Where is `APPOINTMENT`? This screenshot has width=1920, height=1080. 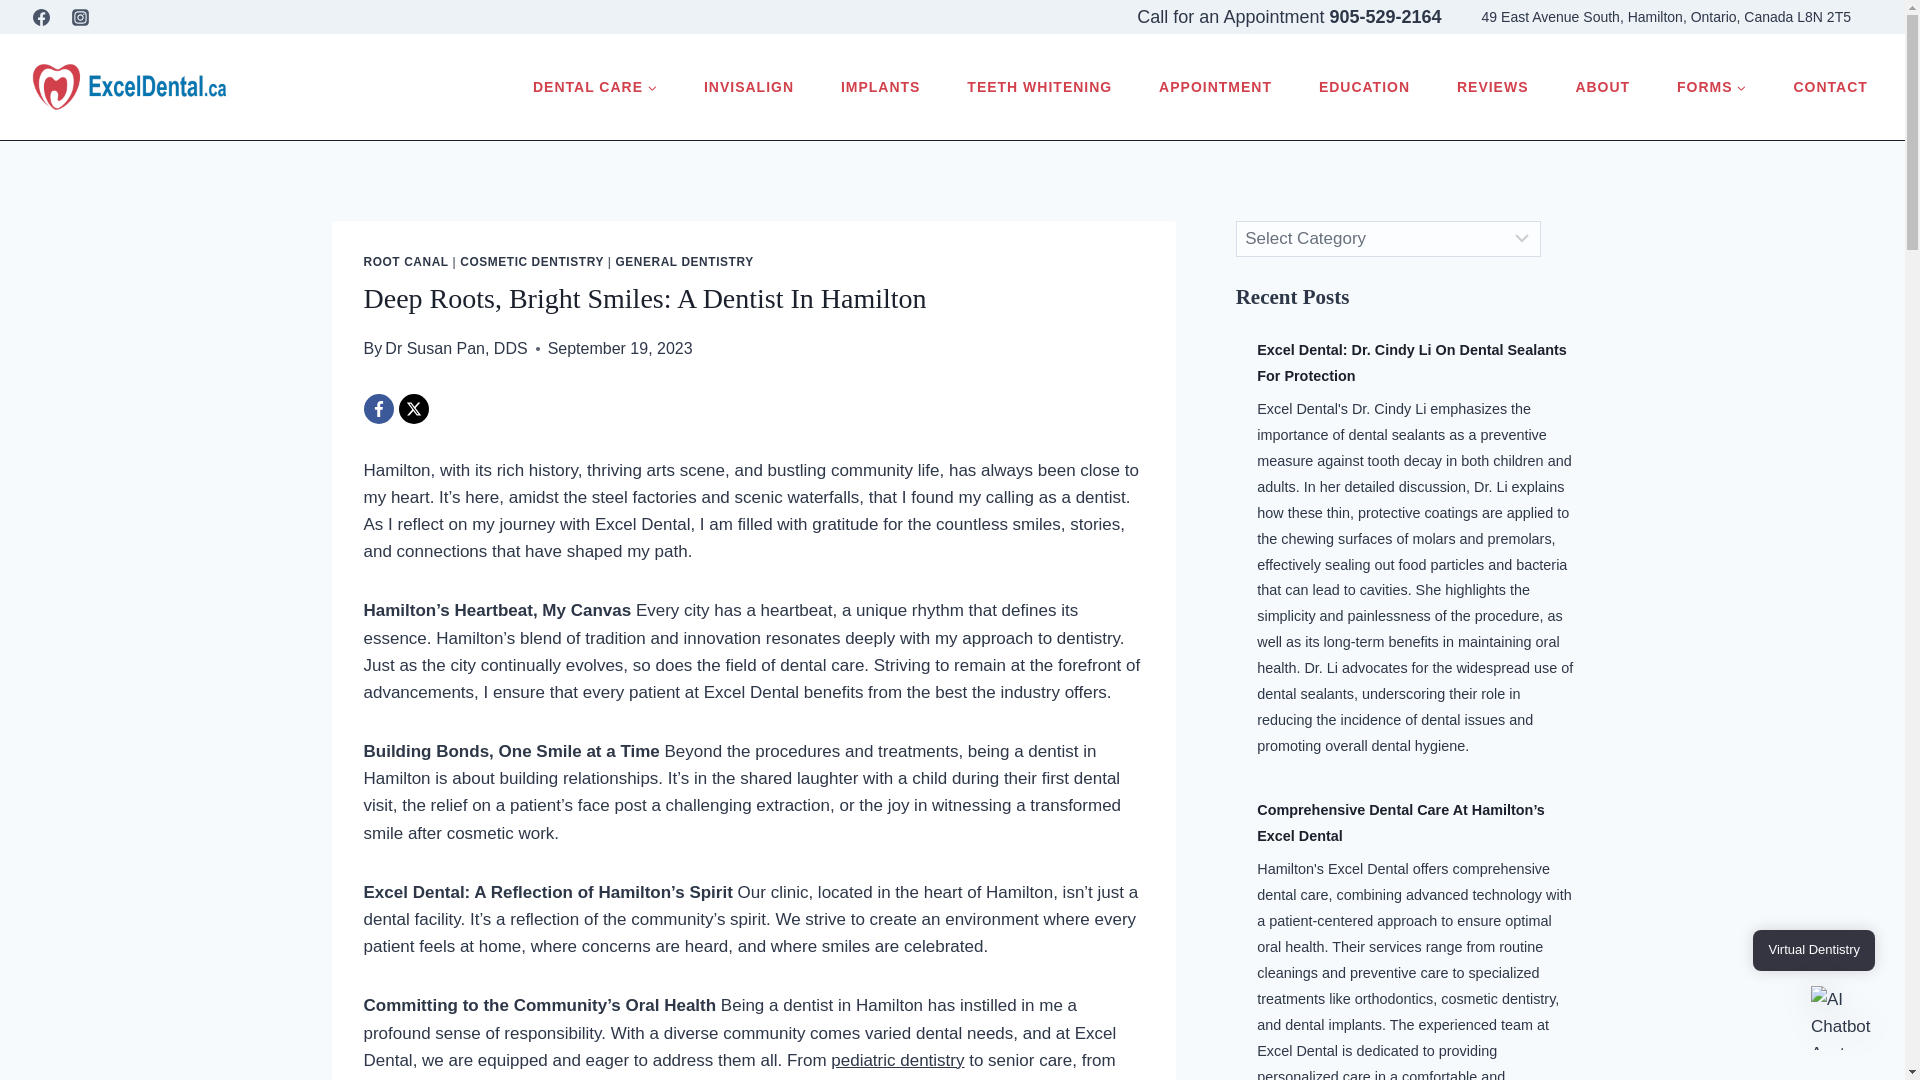 APPOINTMENT is located at coordinates (1215, 86).